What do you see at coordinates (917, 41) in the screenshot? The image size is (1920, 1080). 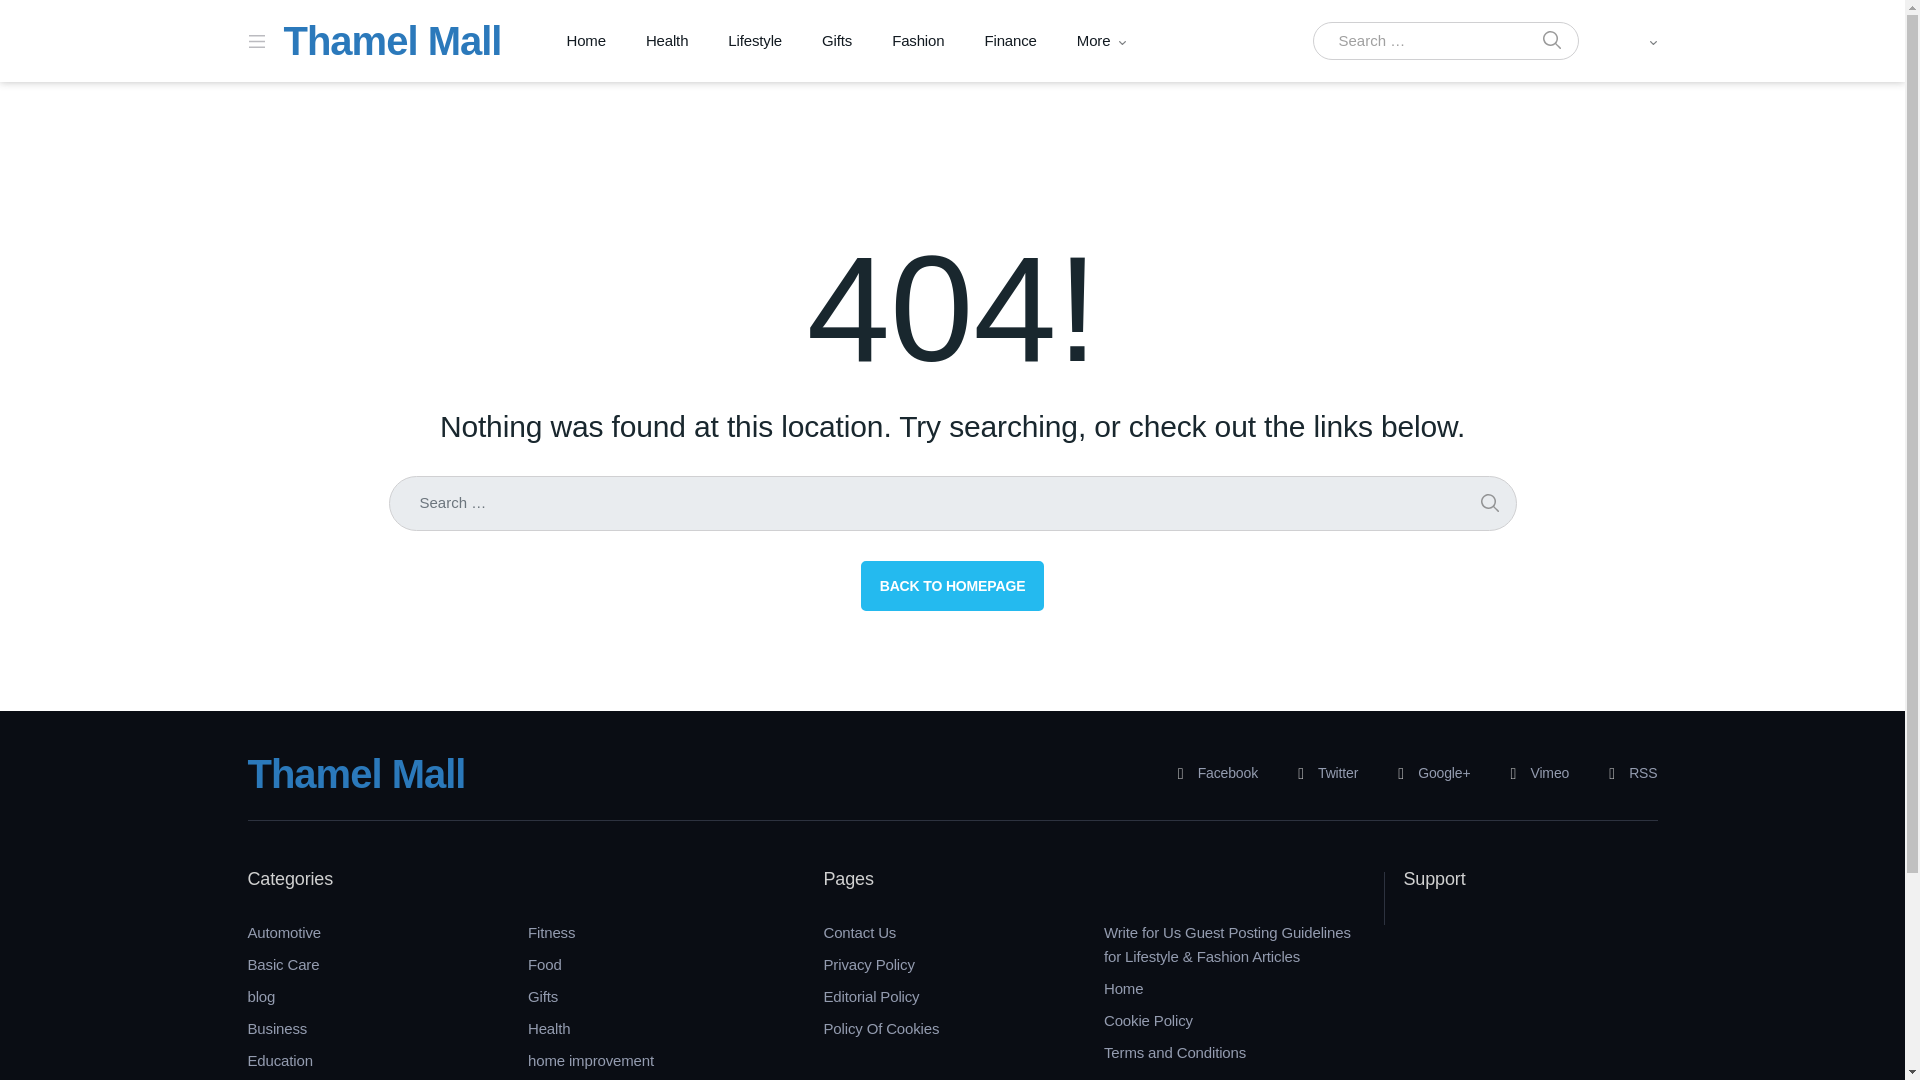 I see `Fashion` at bounding box center [917, 41].